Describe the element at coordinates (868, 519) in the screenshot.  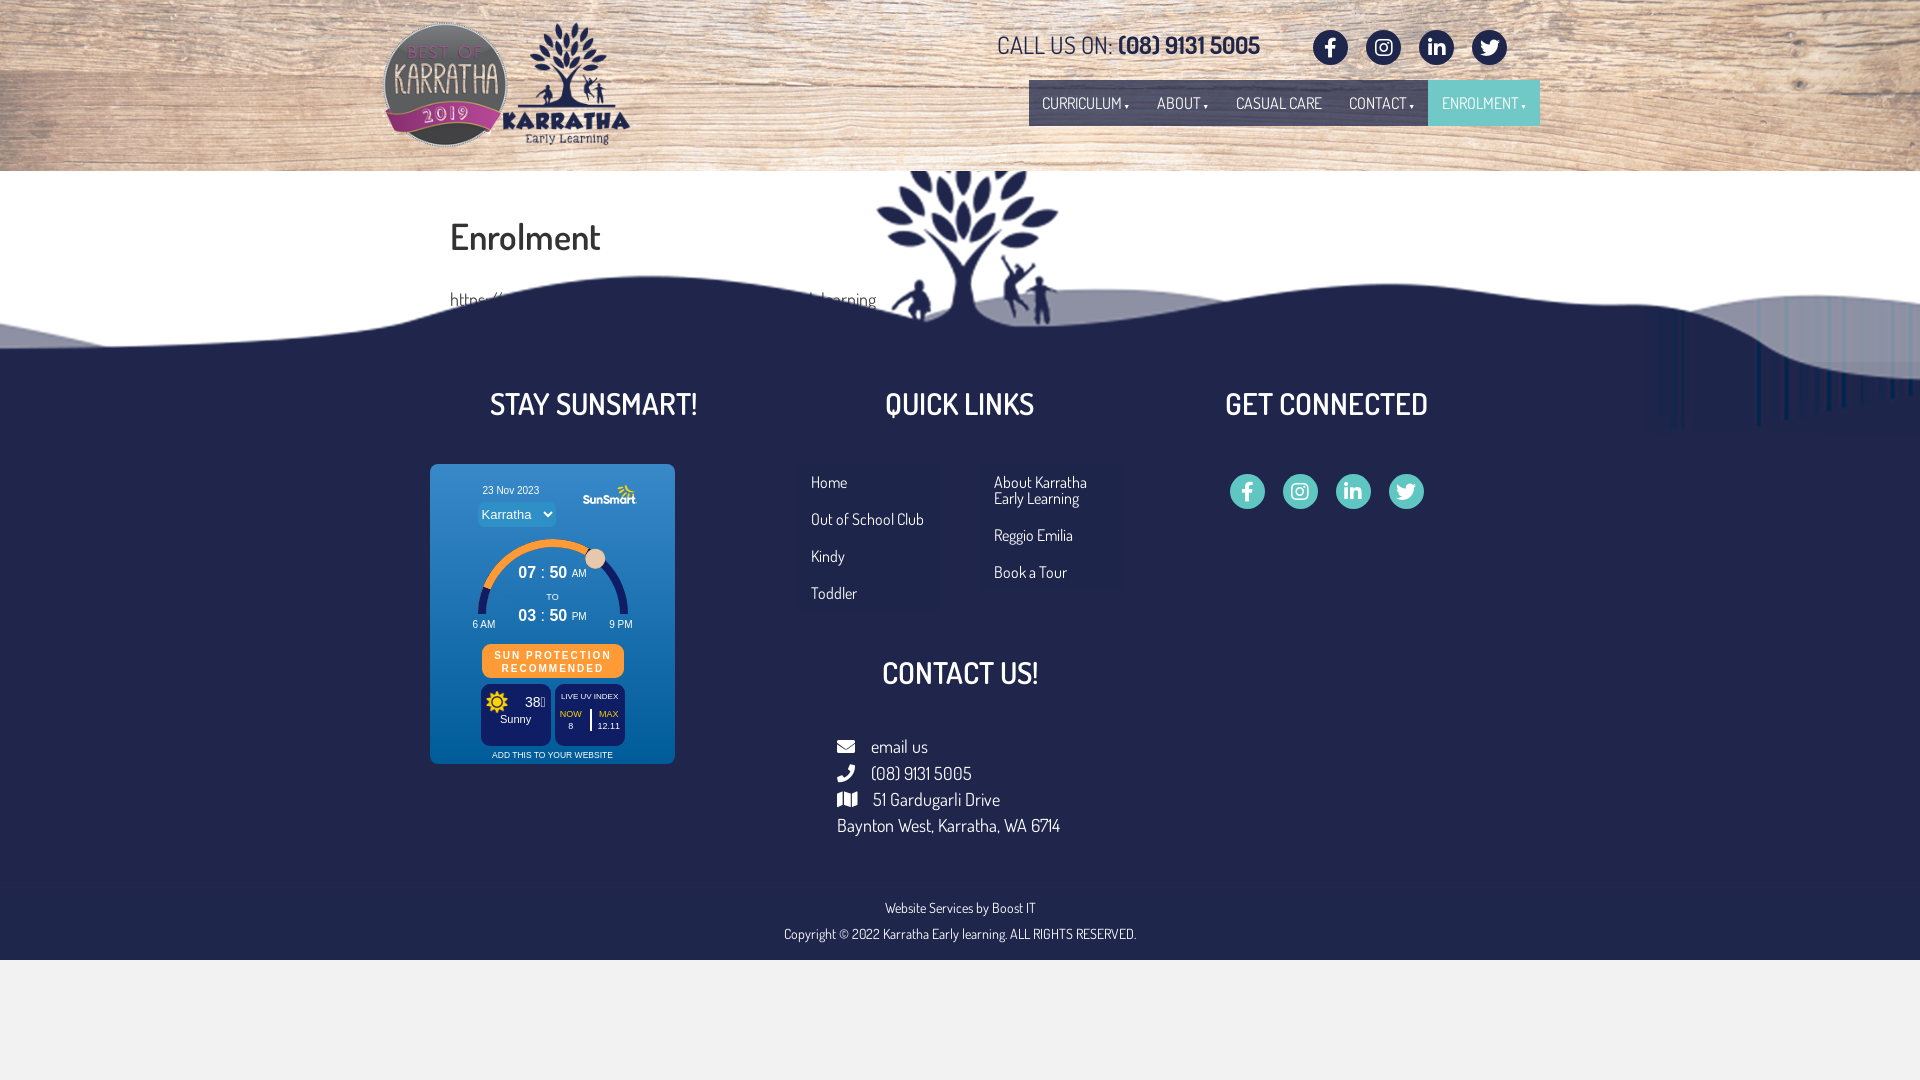
I see `Out of School Club` at that location.